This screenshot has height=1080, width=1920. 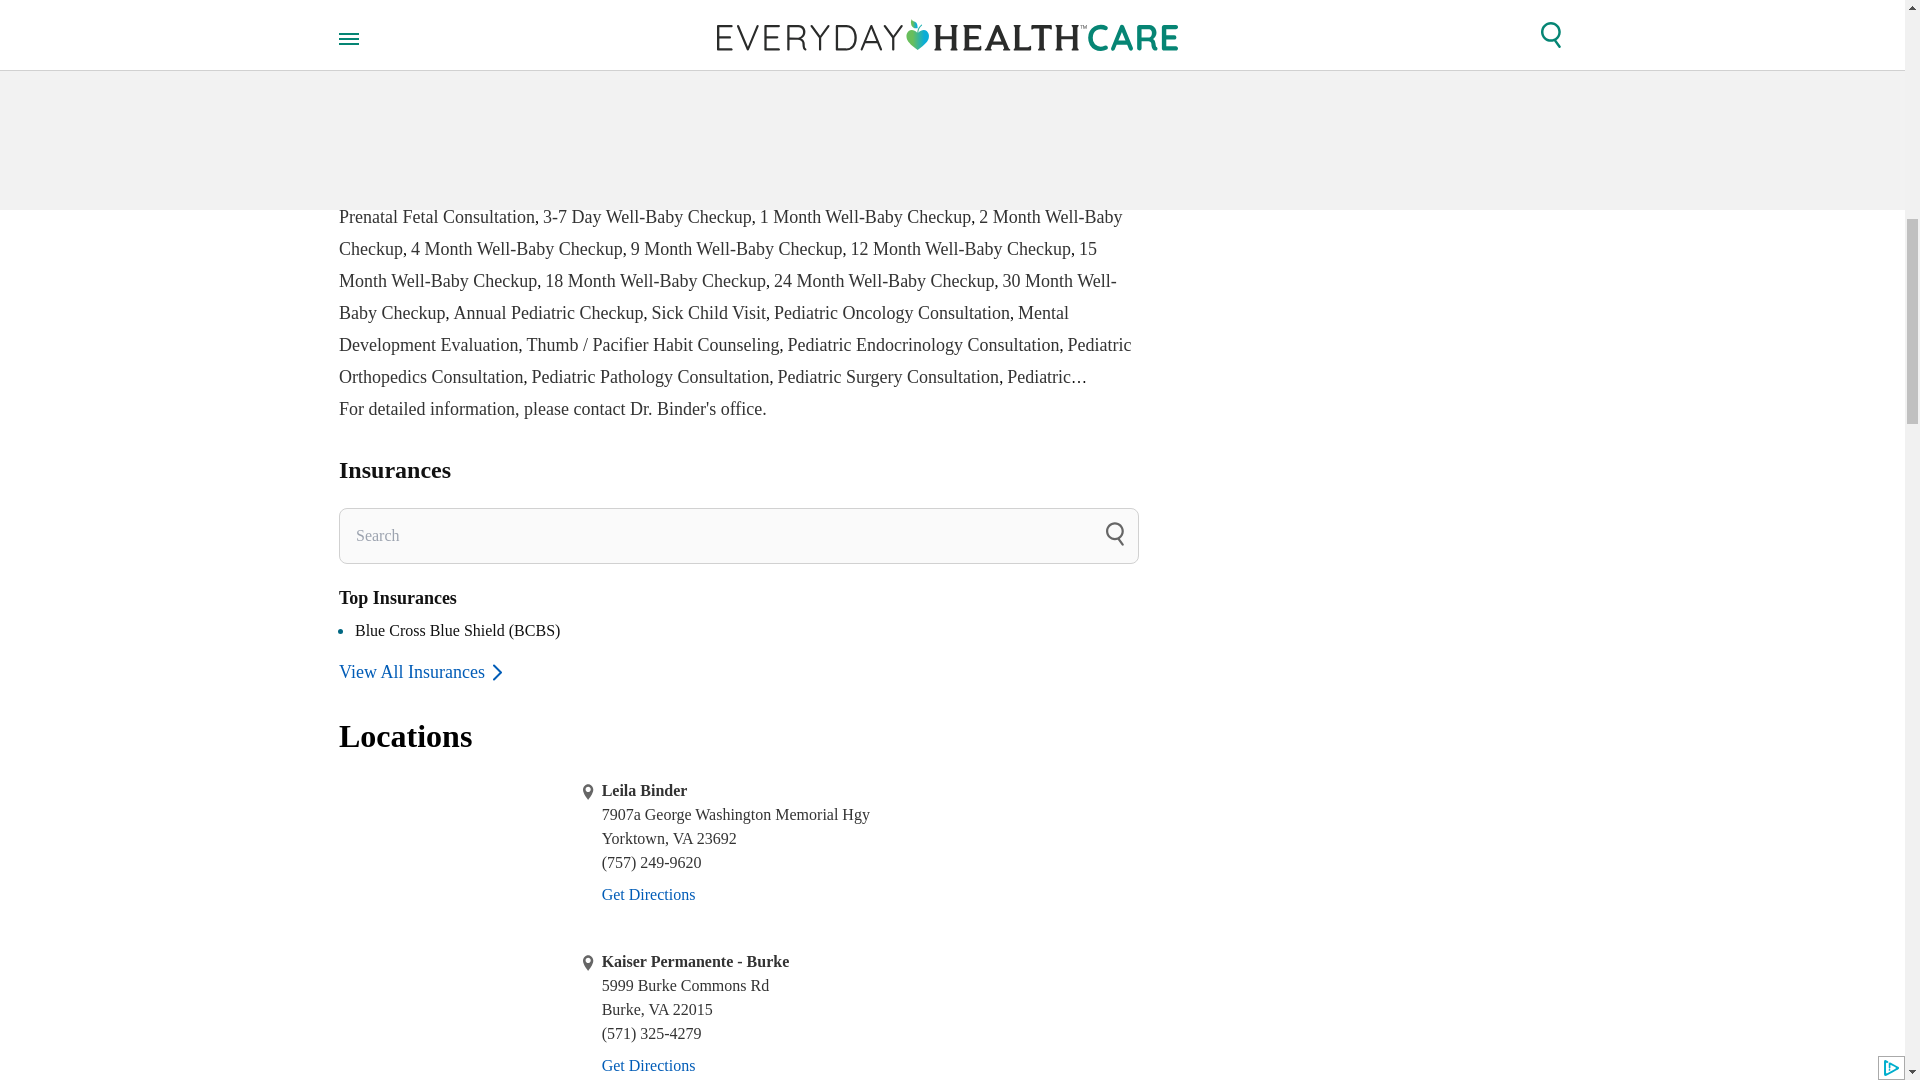 I want to click on Tay Sachs Disease, so click(x=731, y=6).